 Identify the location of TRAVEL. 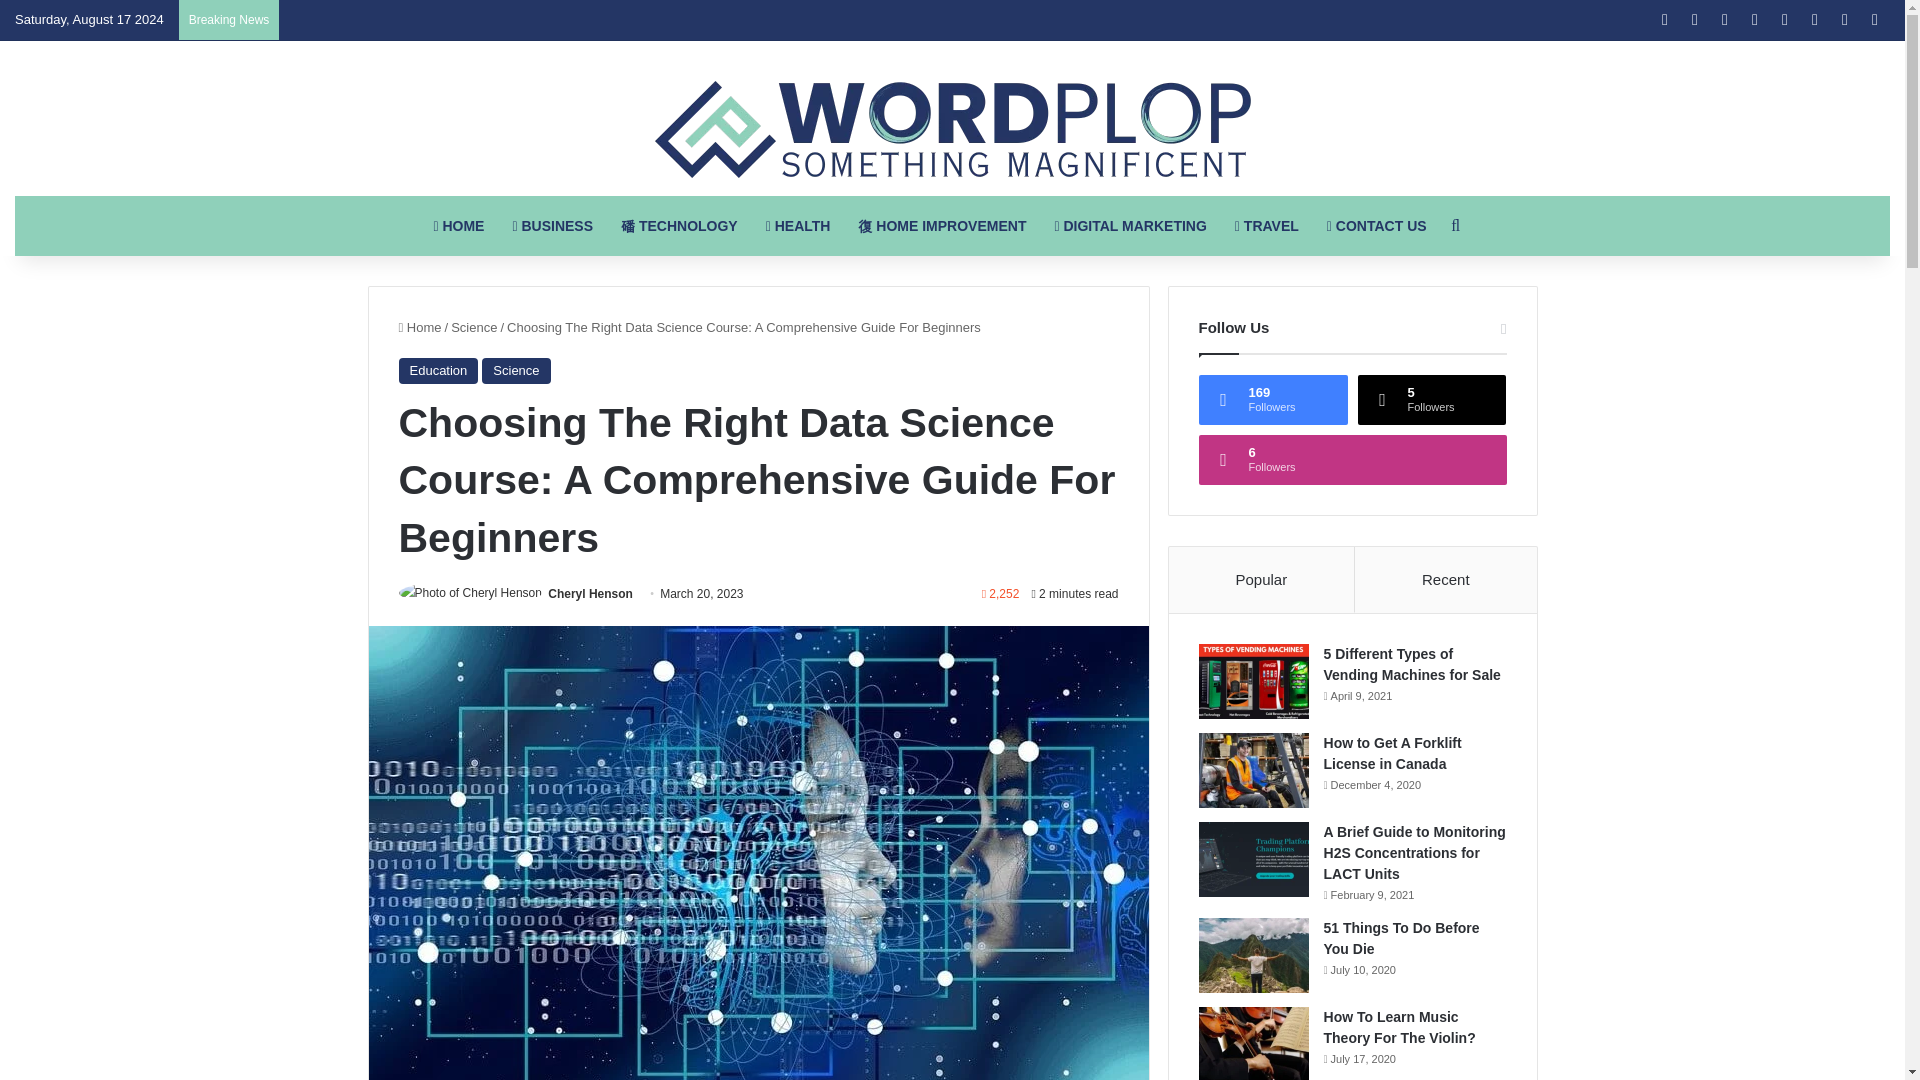
(1267, 225).